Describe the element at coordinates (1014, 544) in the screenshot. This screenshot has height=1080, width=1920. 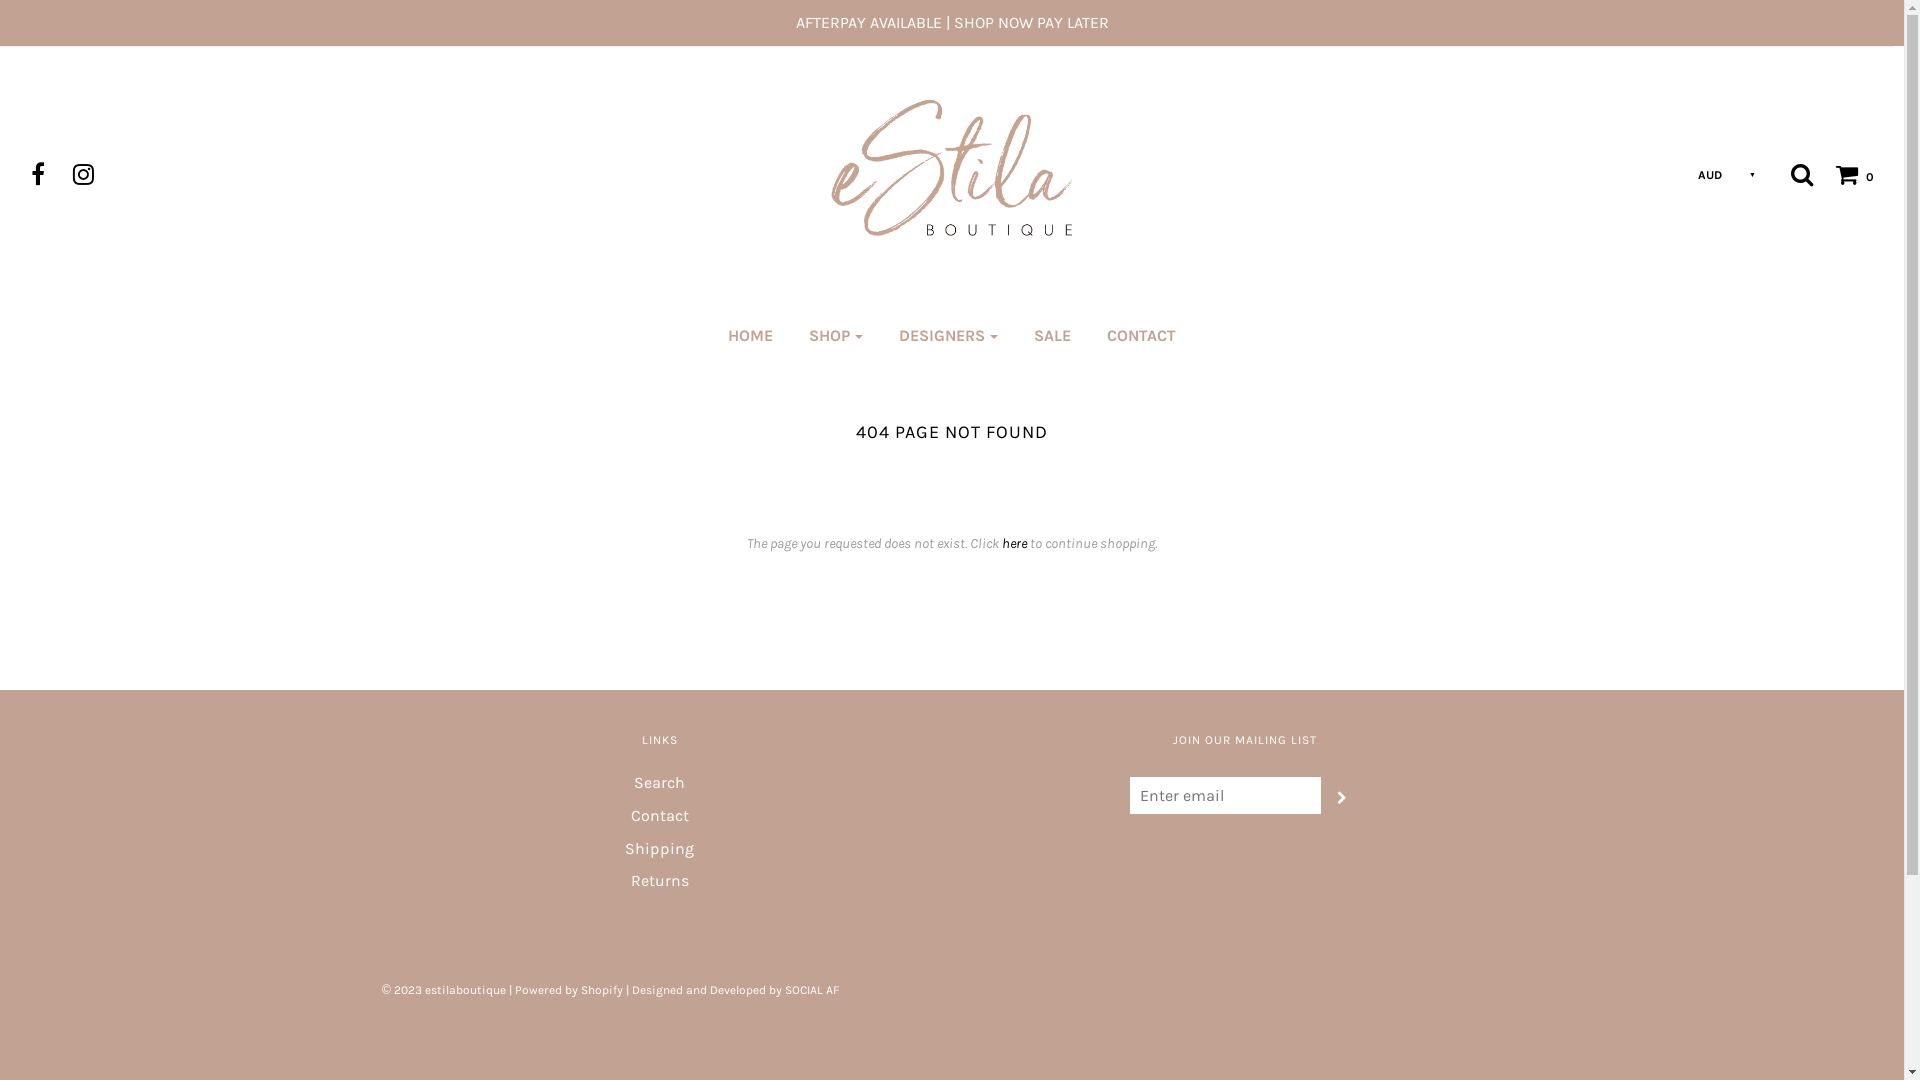
I see `here` at that location.